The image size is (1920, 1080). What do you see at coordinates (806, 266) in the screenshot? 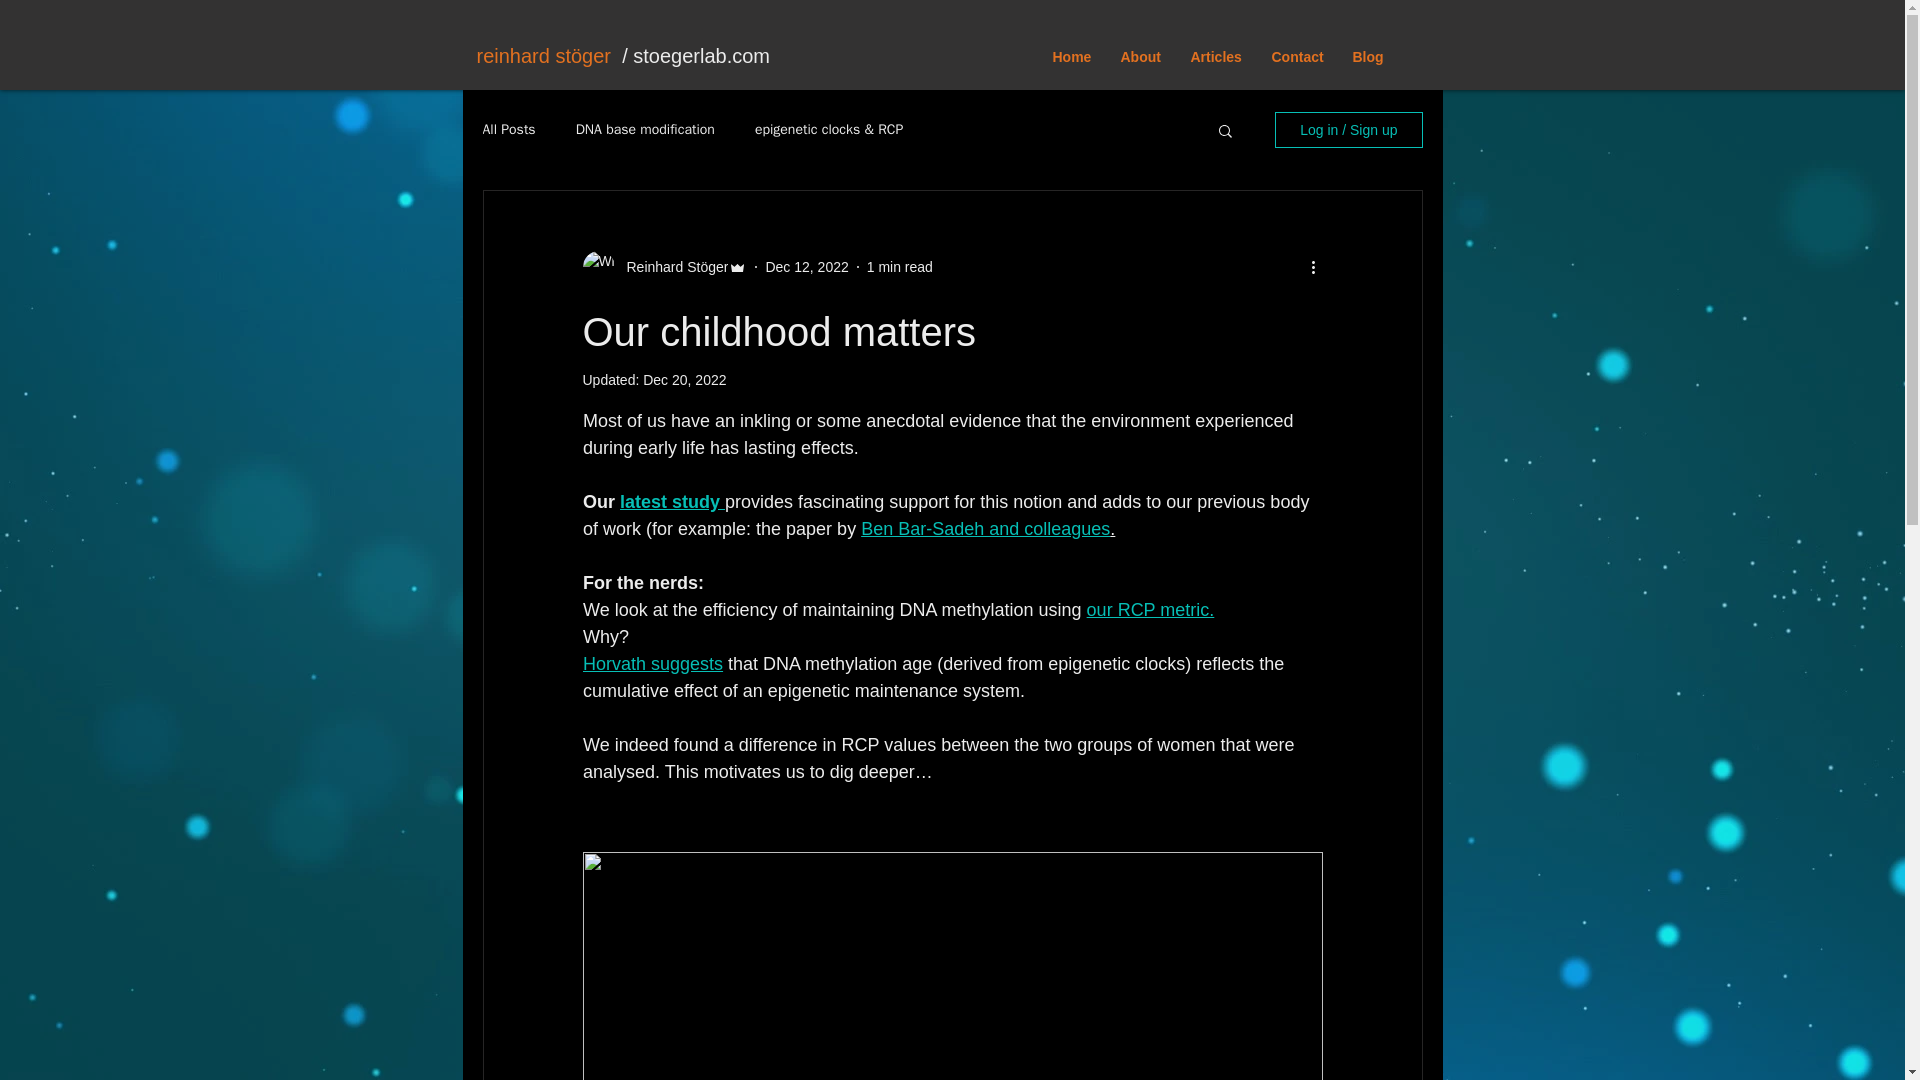
I see `Dec 12, 2022` at bounding box center [806, 266].